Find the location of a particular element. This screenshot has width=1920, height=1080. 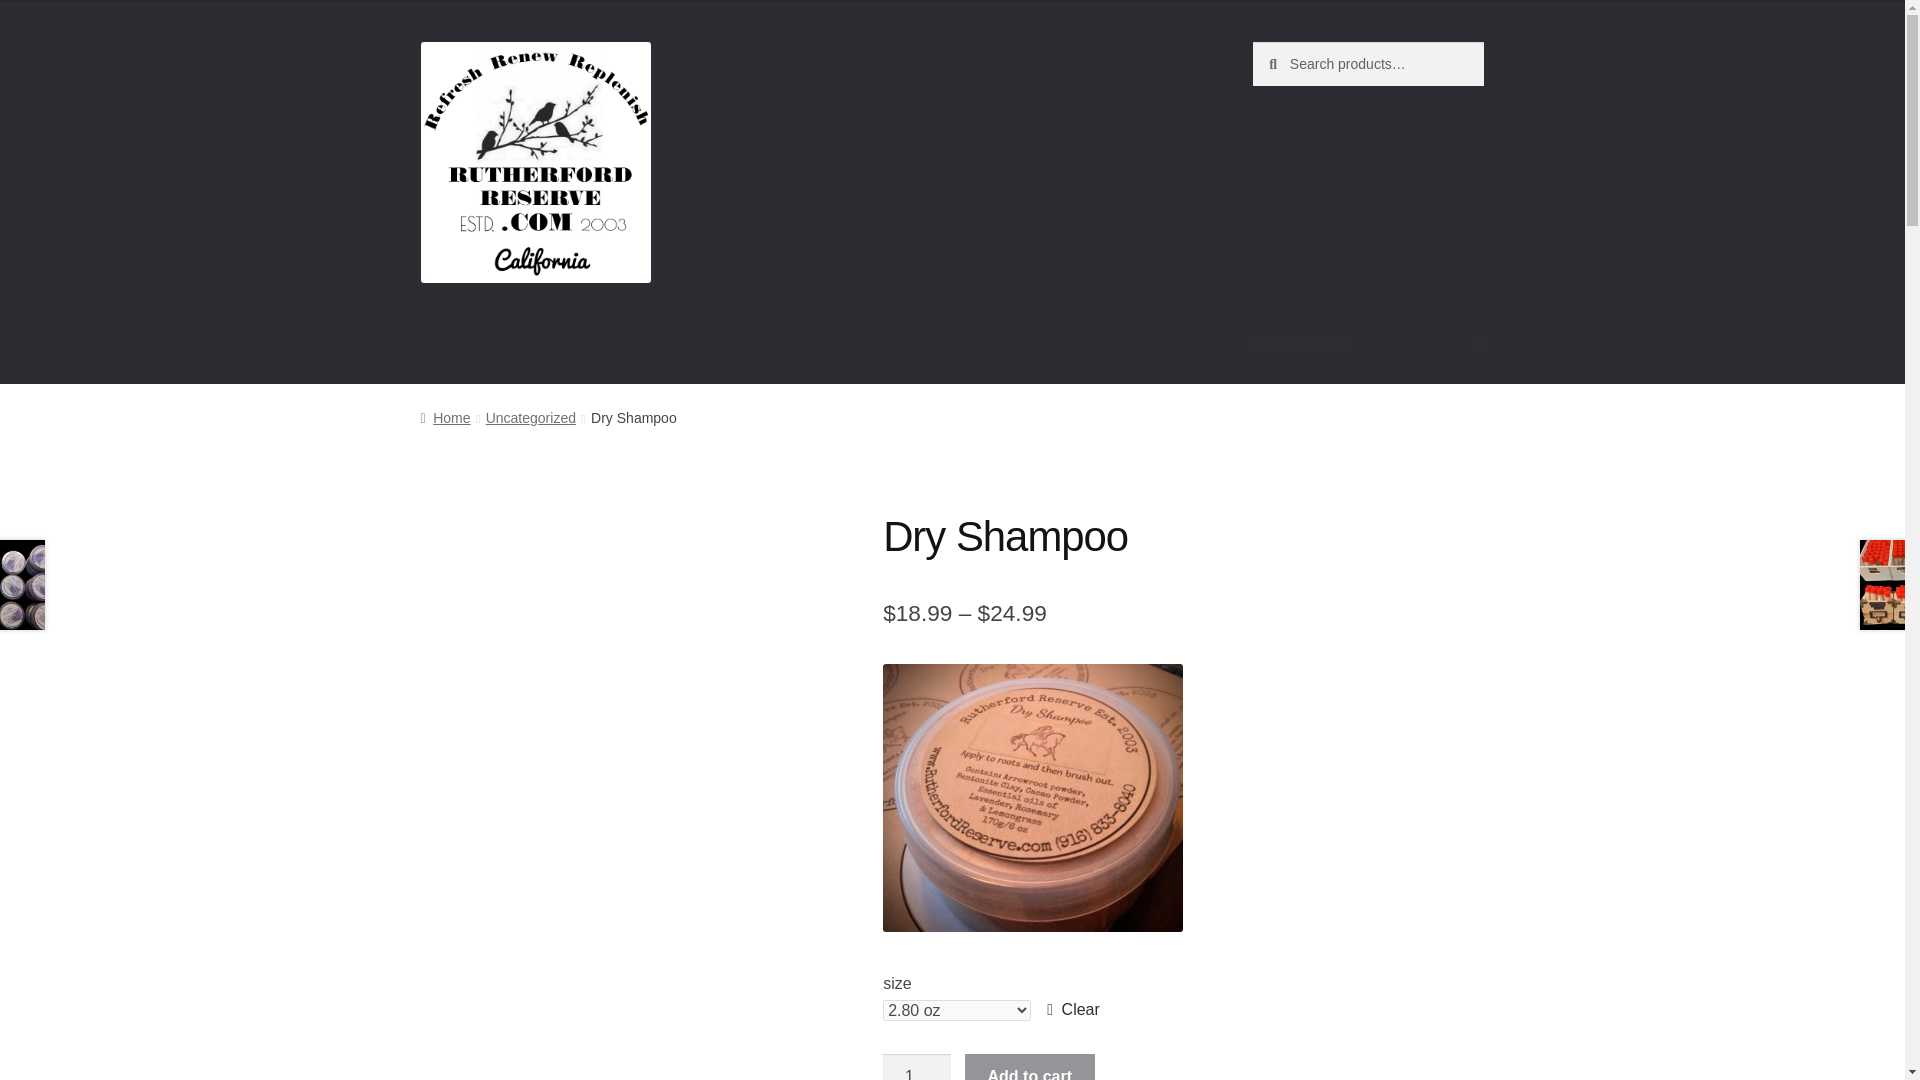

Uncategorized is located at coordinates (530, 418).